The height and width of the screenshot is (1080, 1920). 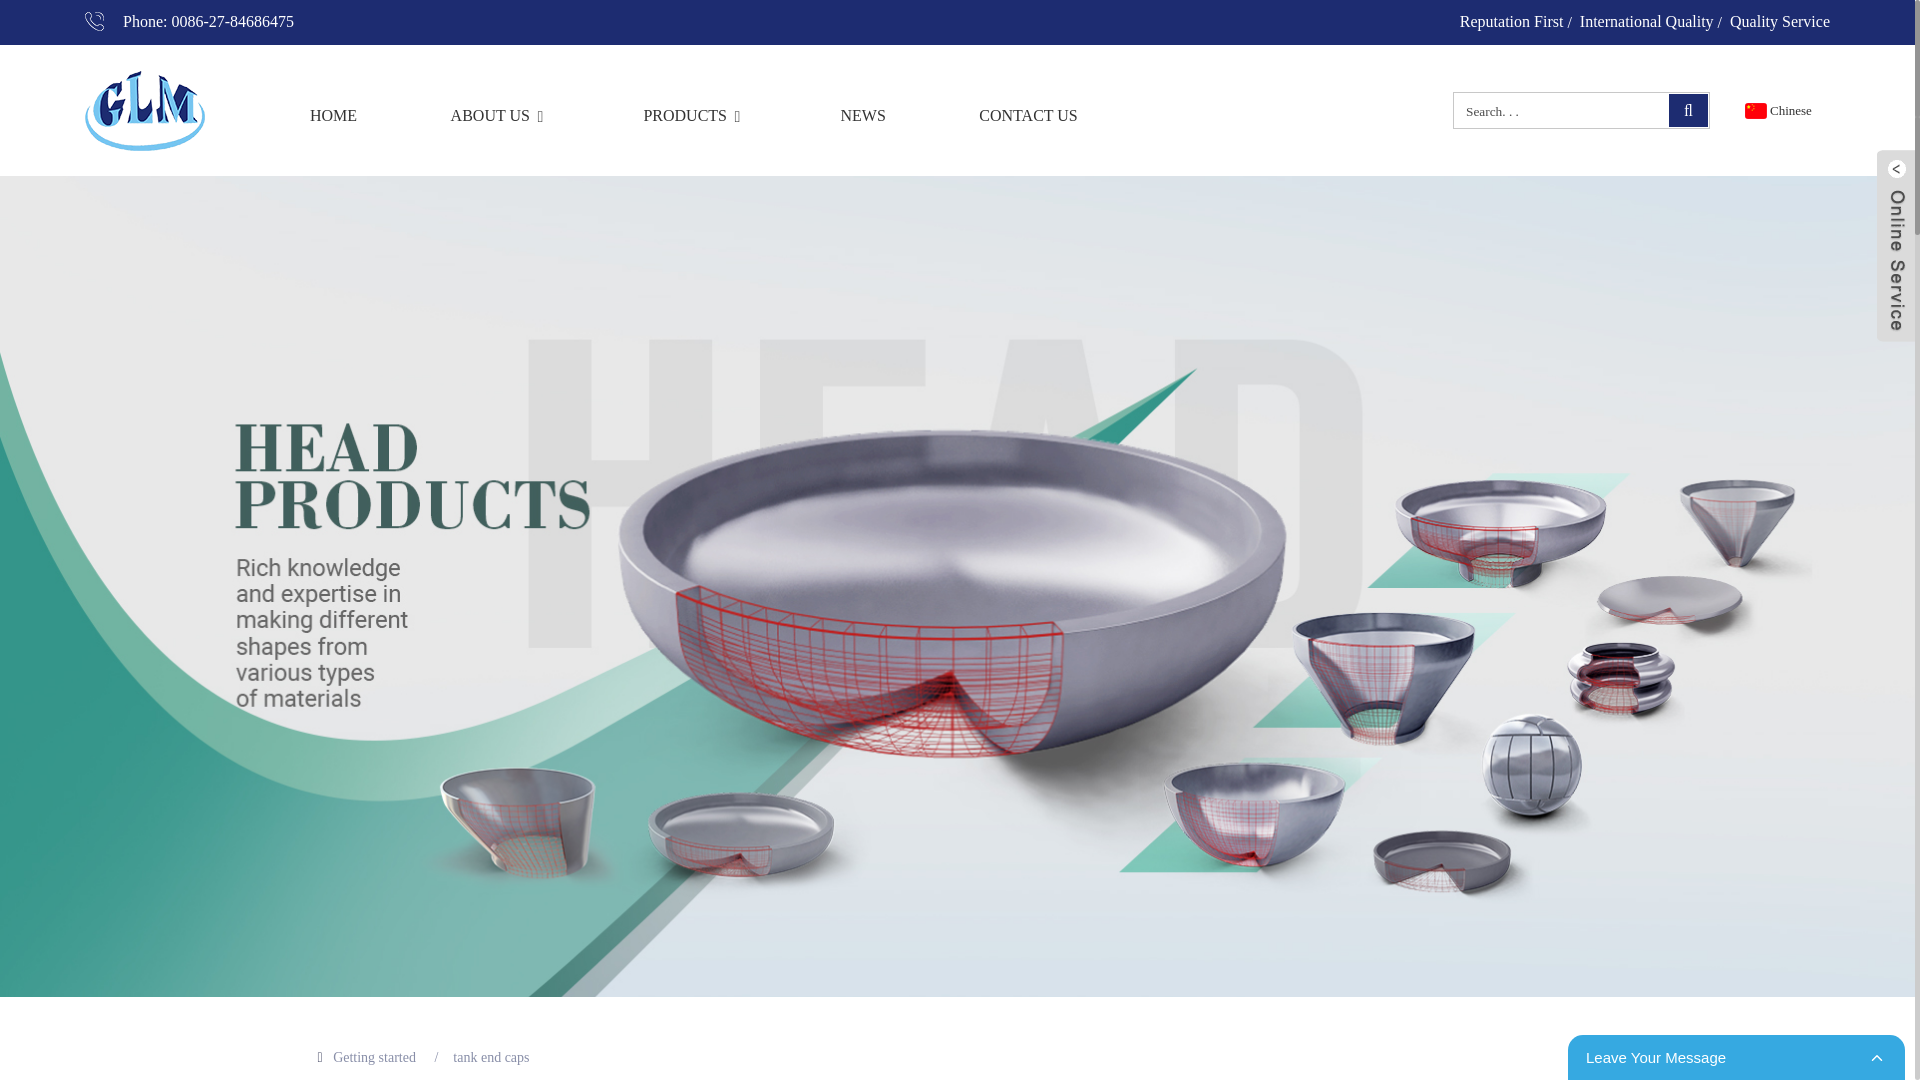 What do you see at coordinates (862, 116) in the screenshot?
I see `NEWS` at bounding box center [862, 116].